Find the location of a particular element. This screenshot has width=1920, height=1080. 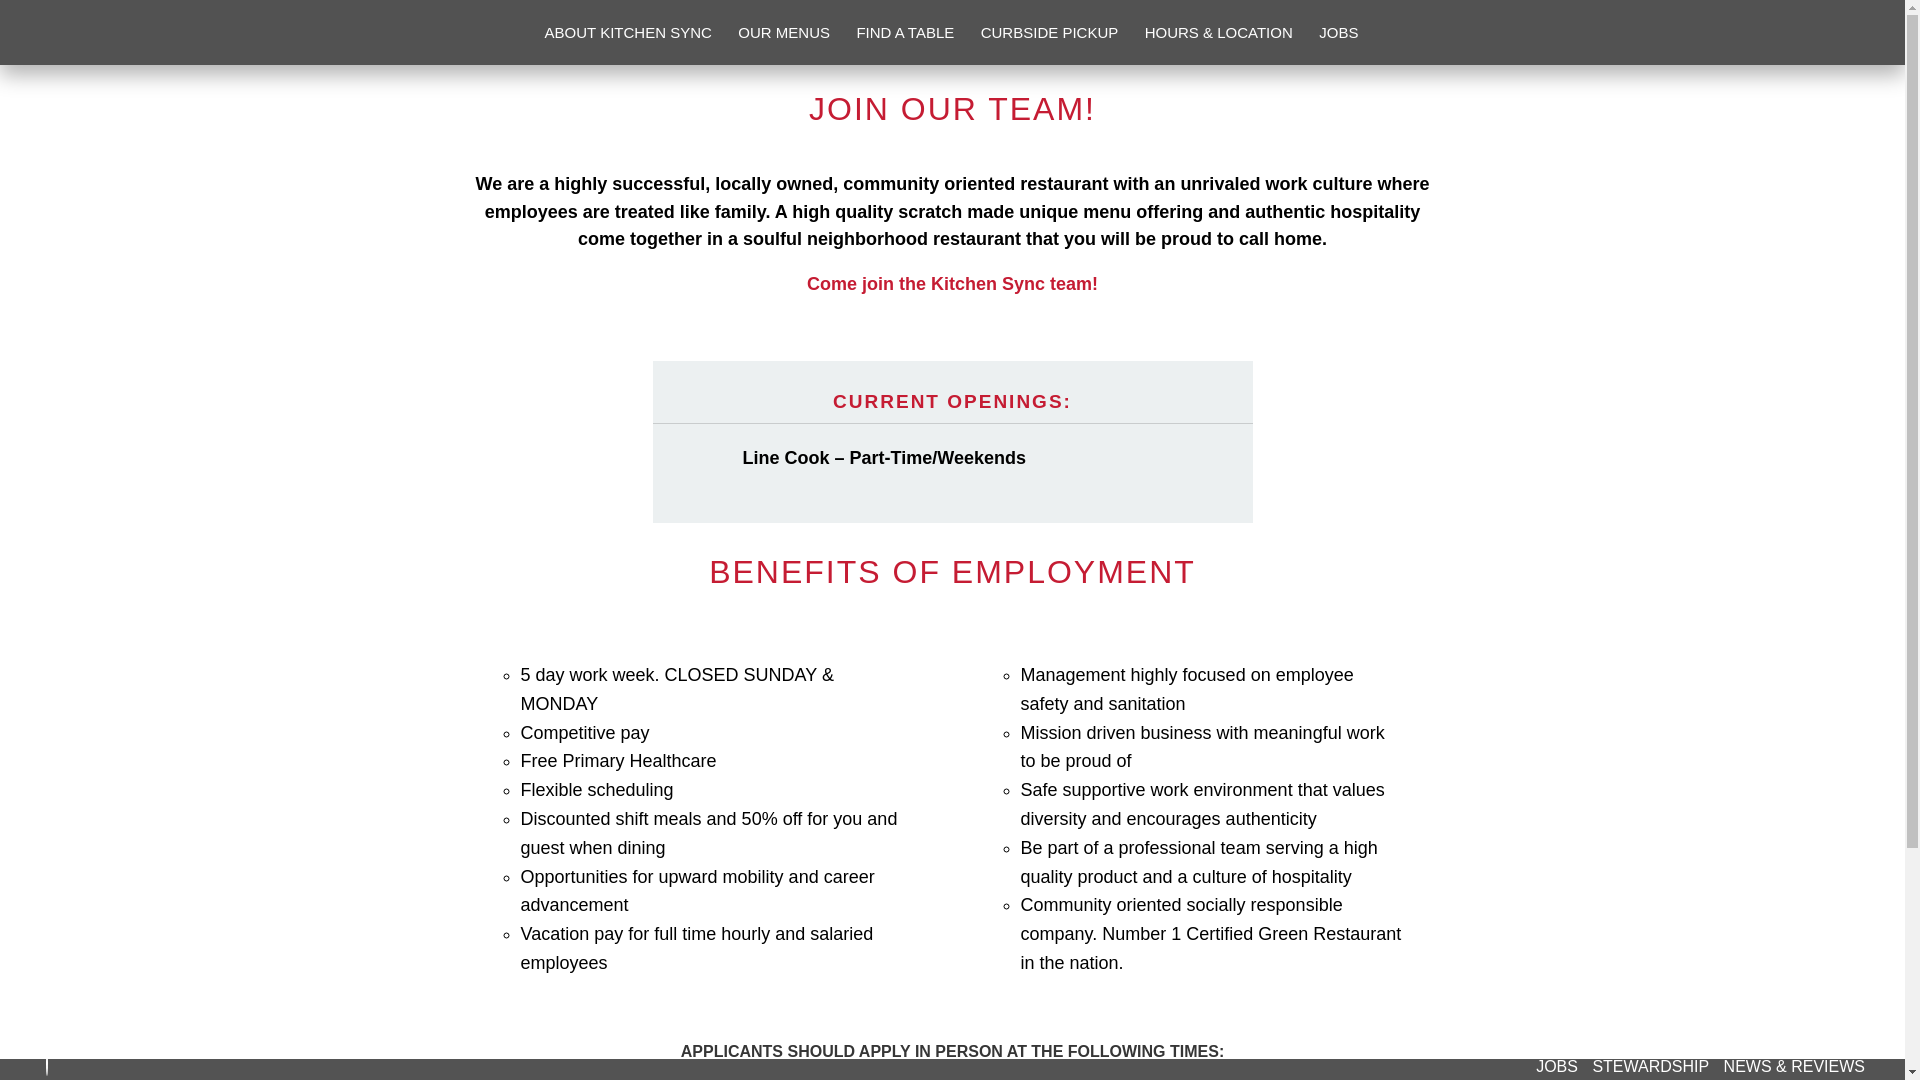

FIND A TABLE is located at coordinates (905, 44).